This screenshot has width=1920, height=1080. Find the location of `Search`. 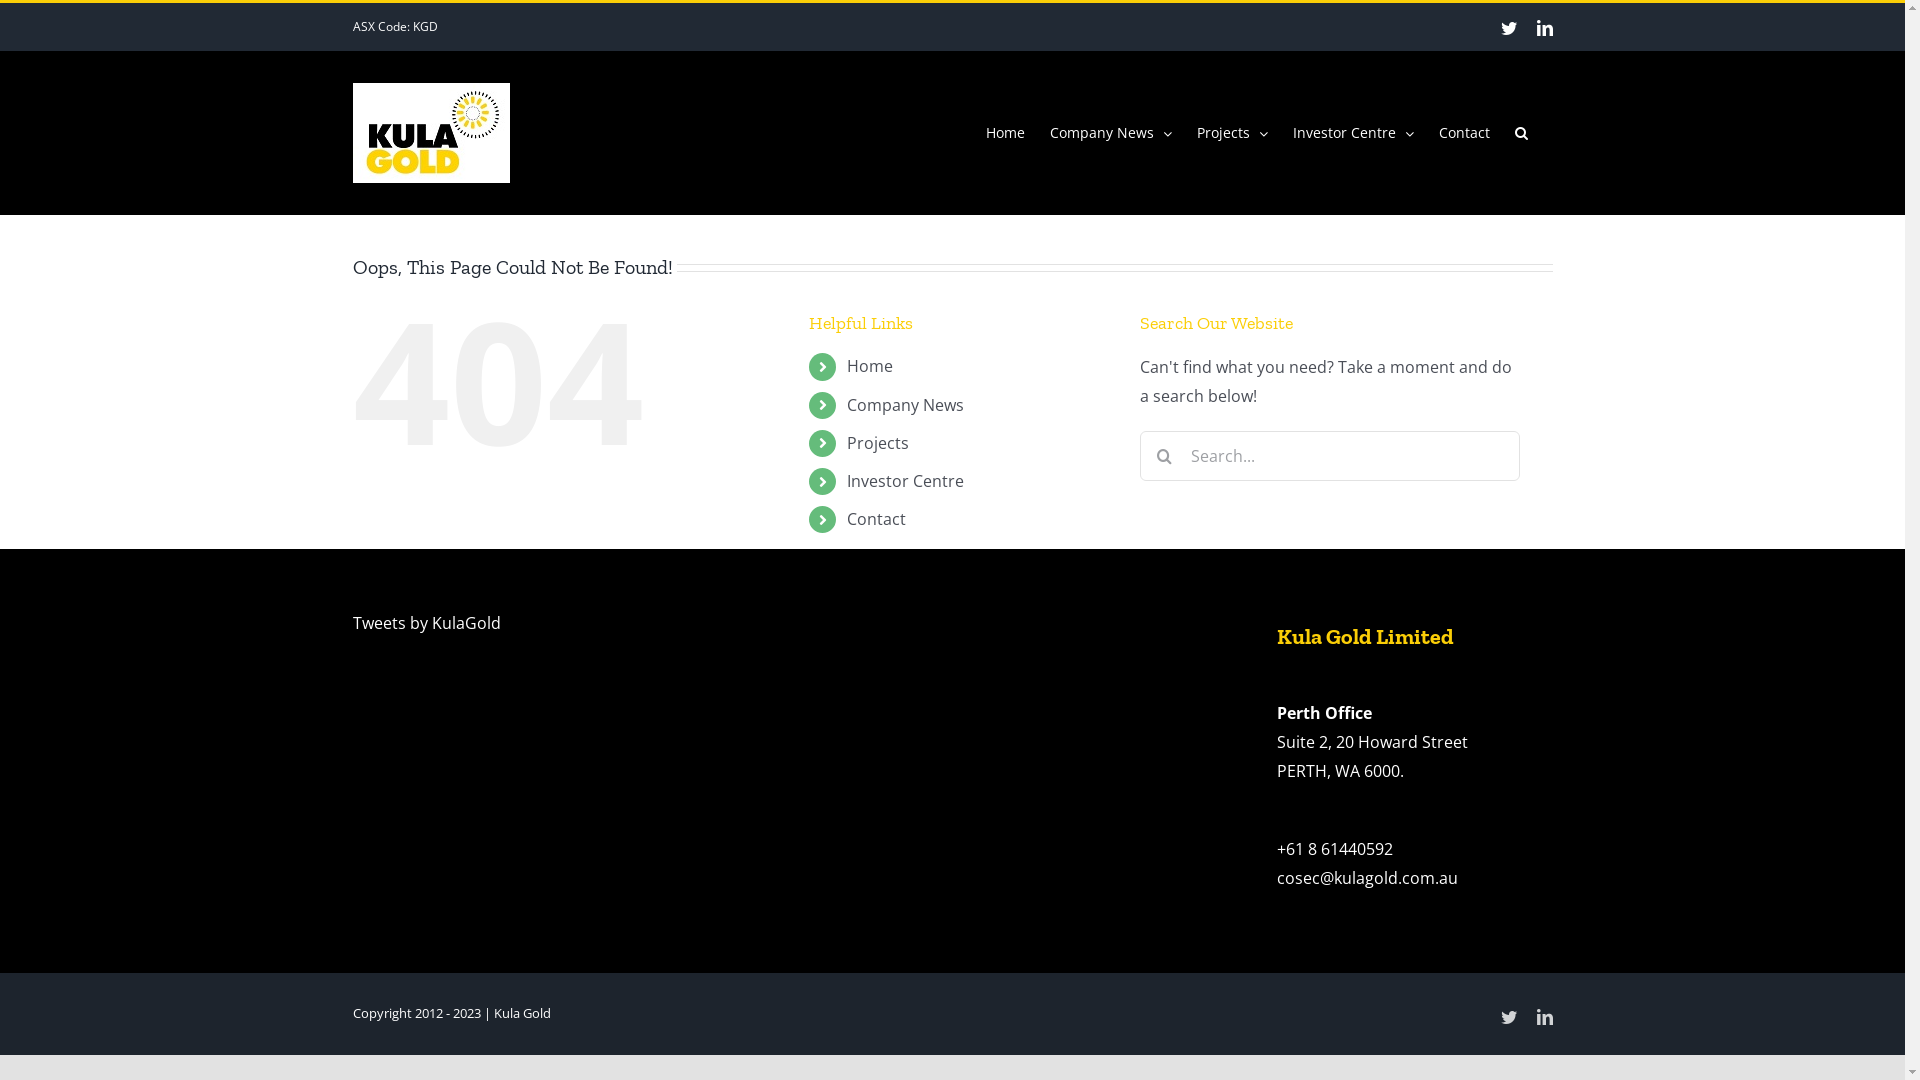

Search is located at coordinates (1520, 133).